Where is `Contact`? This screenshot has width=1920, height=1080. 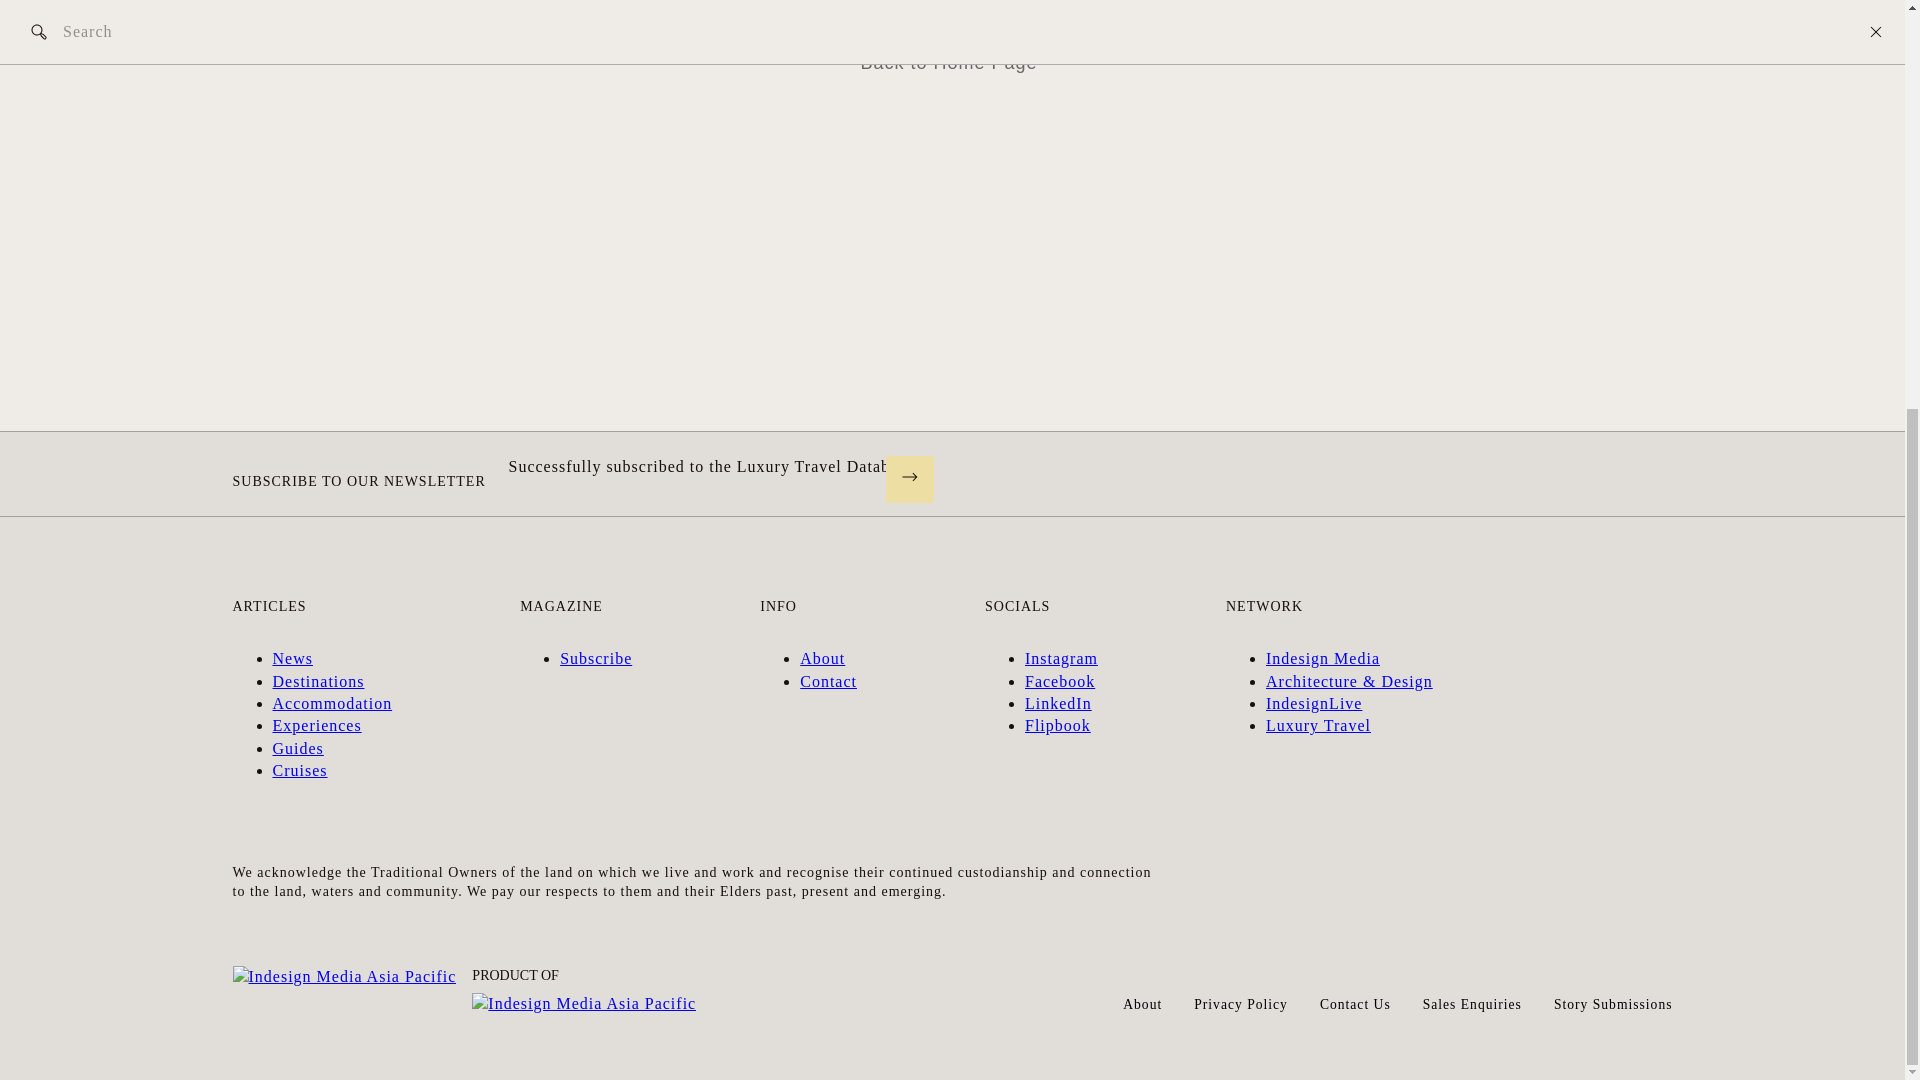
Contact is located at coordinates (828, 681).